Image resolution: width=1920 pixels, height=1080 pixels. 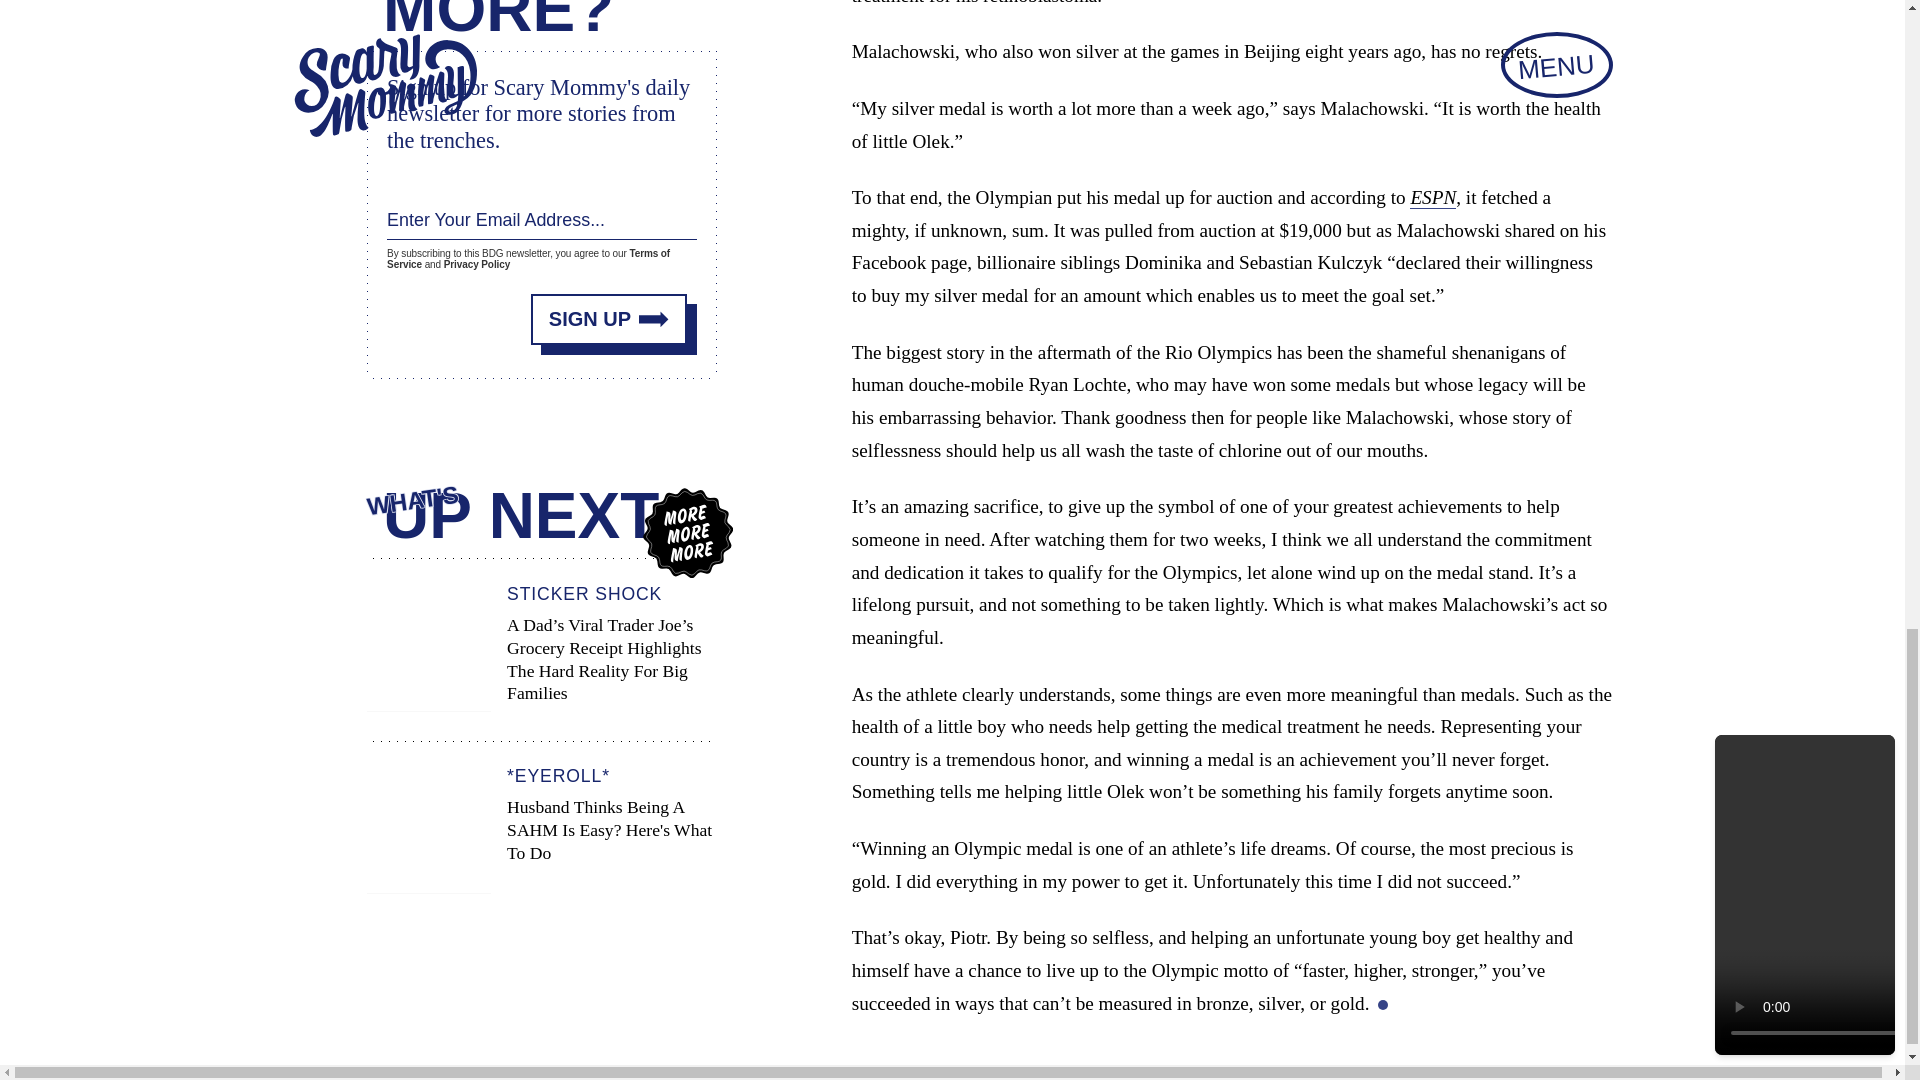 I want to click on Privacy Policy, so click(x=476, y=264).